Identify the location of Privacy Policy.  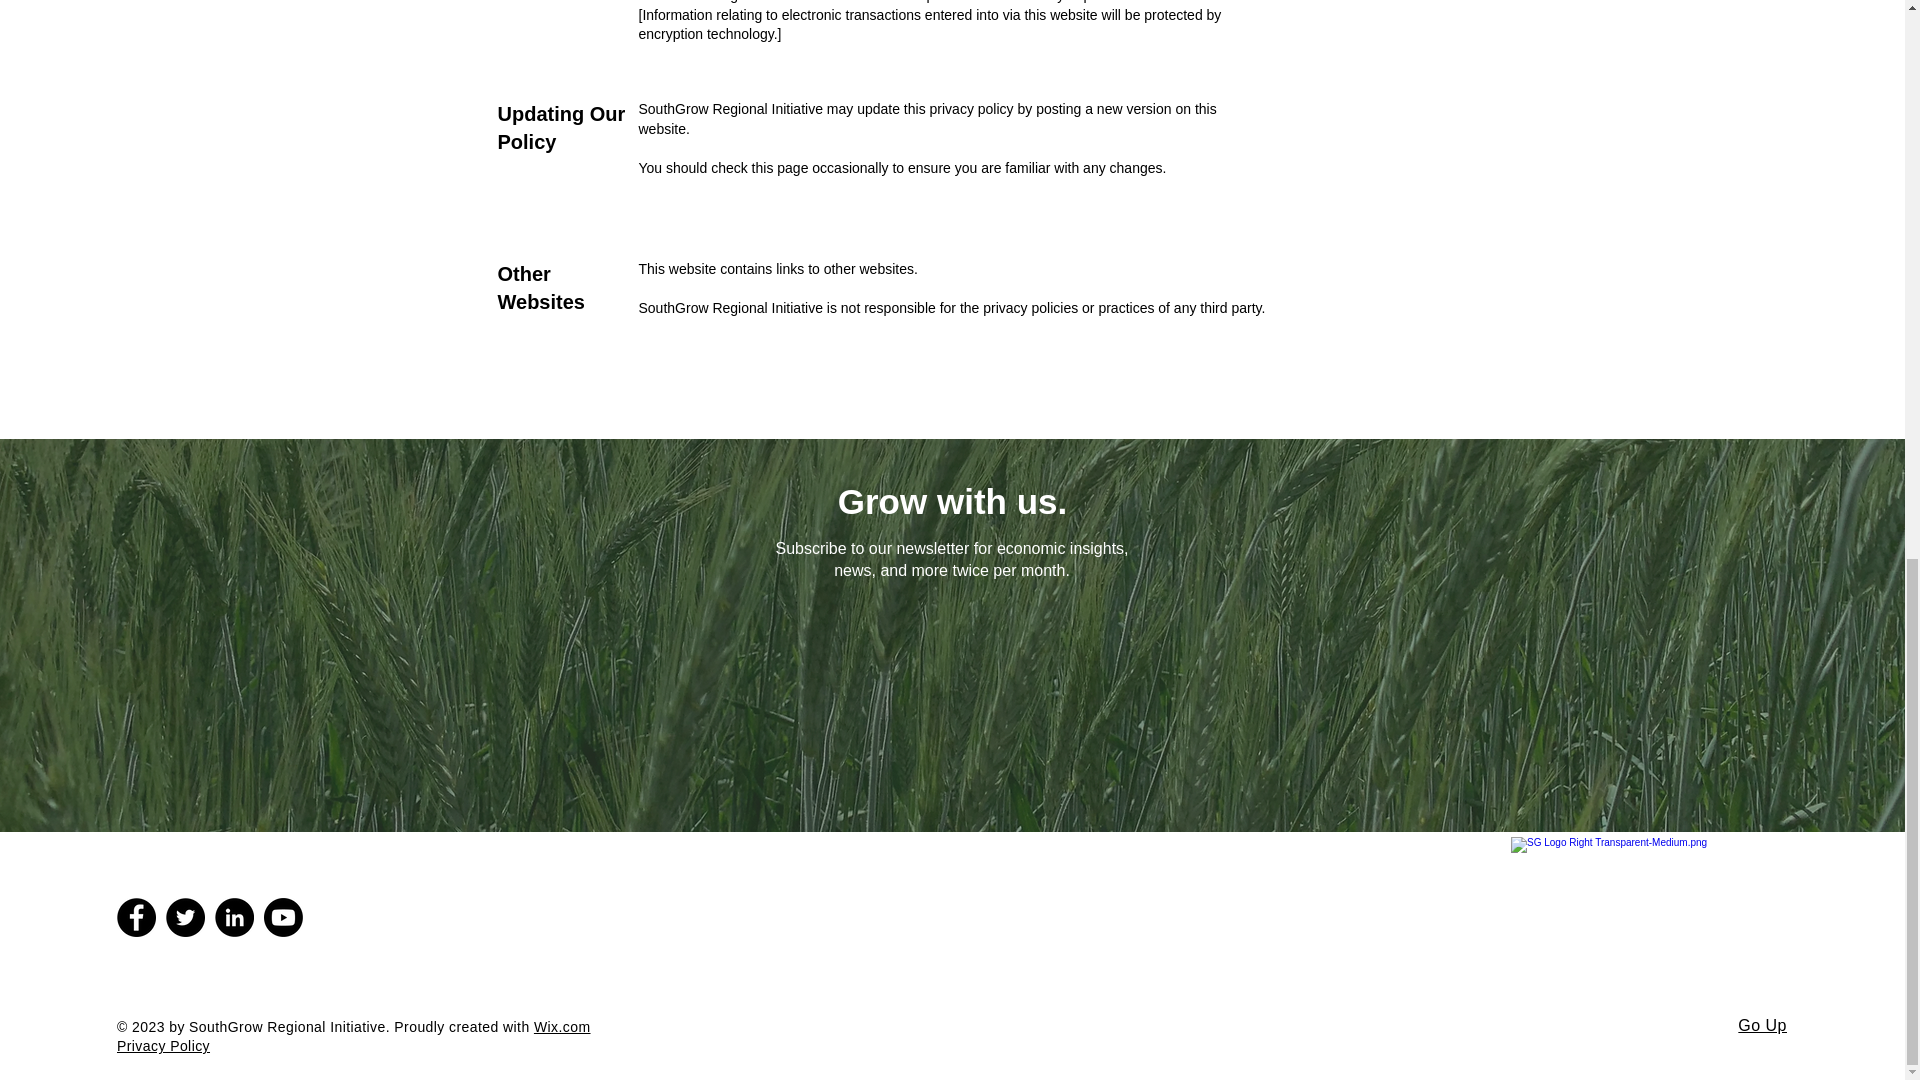
(163, 1046).